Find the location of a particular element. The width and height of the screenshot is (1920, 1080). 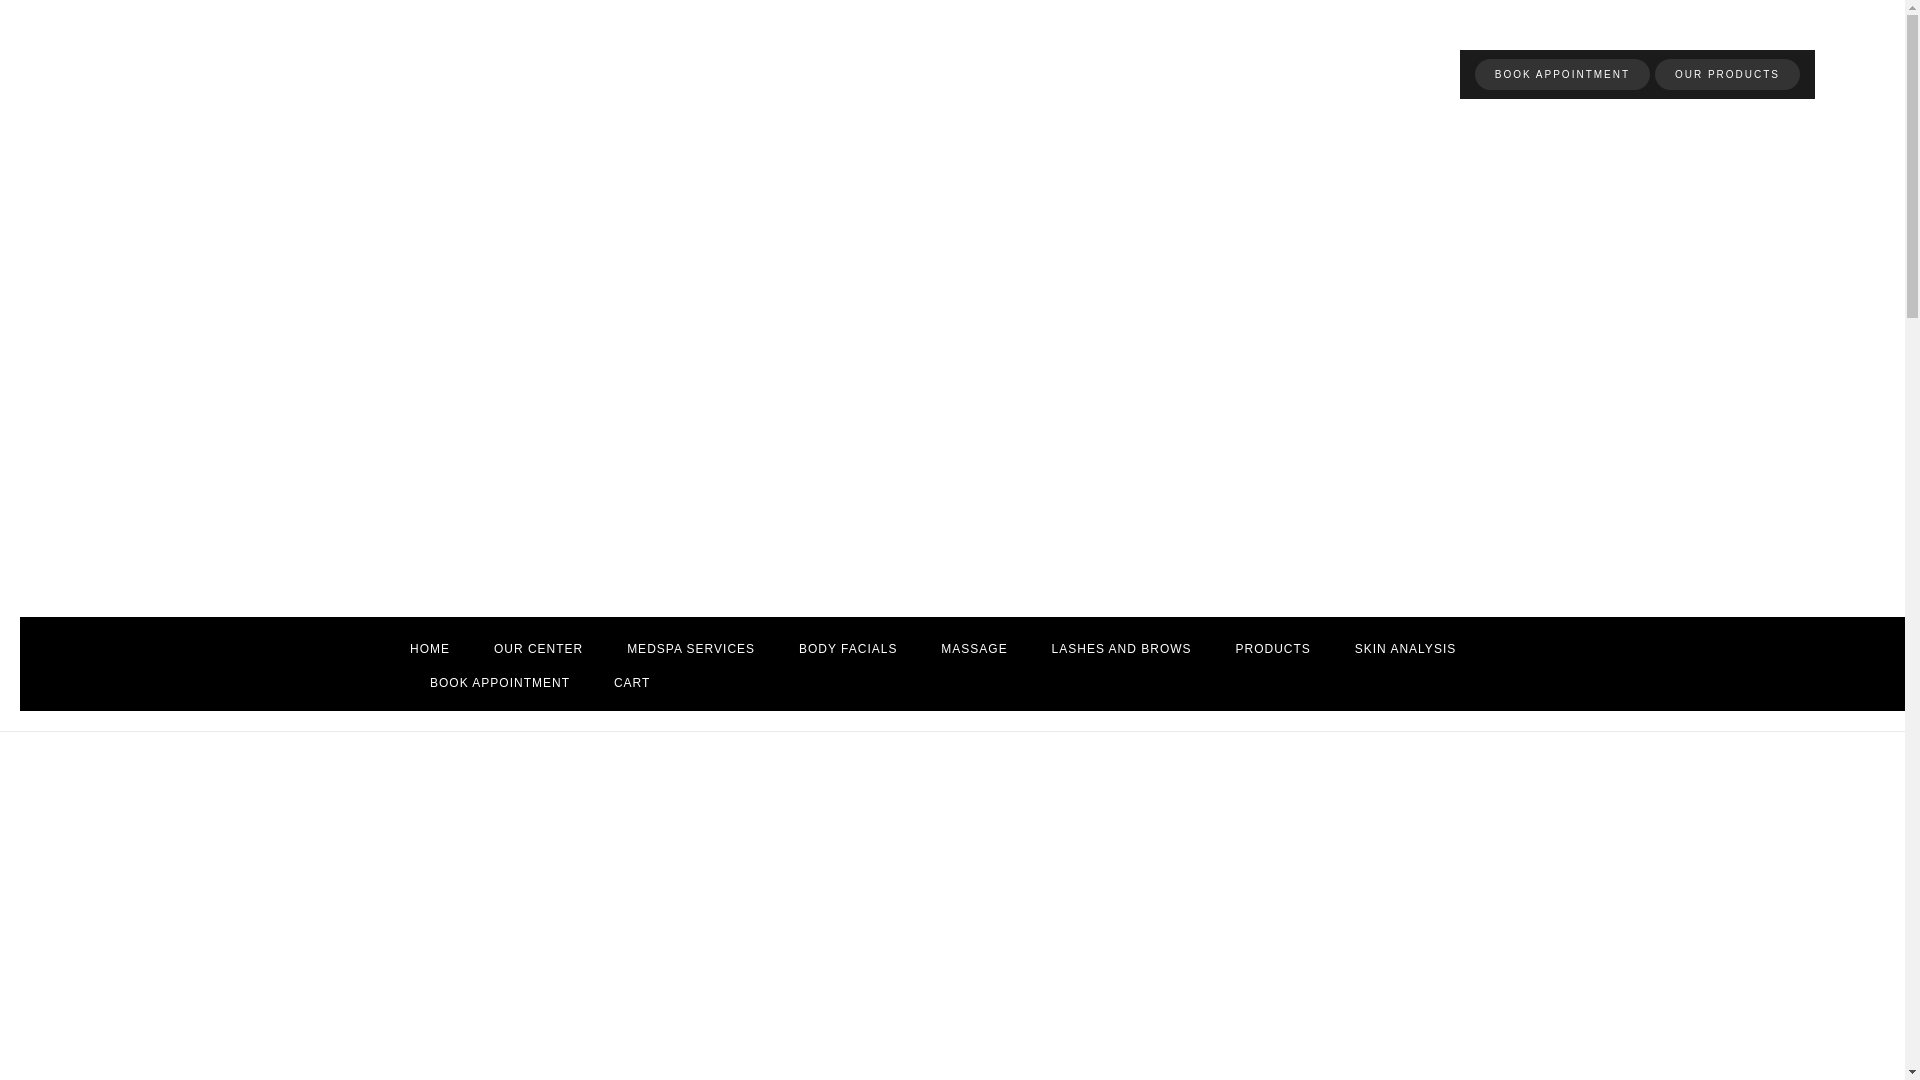

OUR PRODUCTS is located at coordinates (1728, 74).